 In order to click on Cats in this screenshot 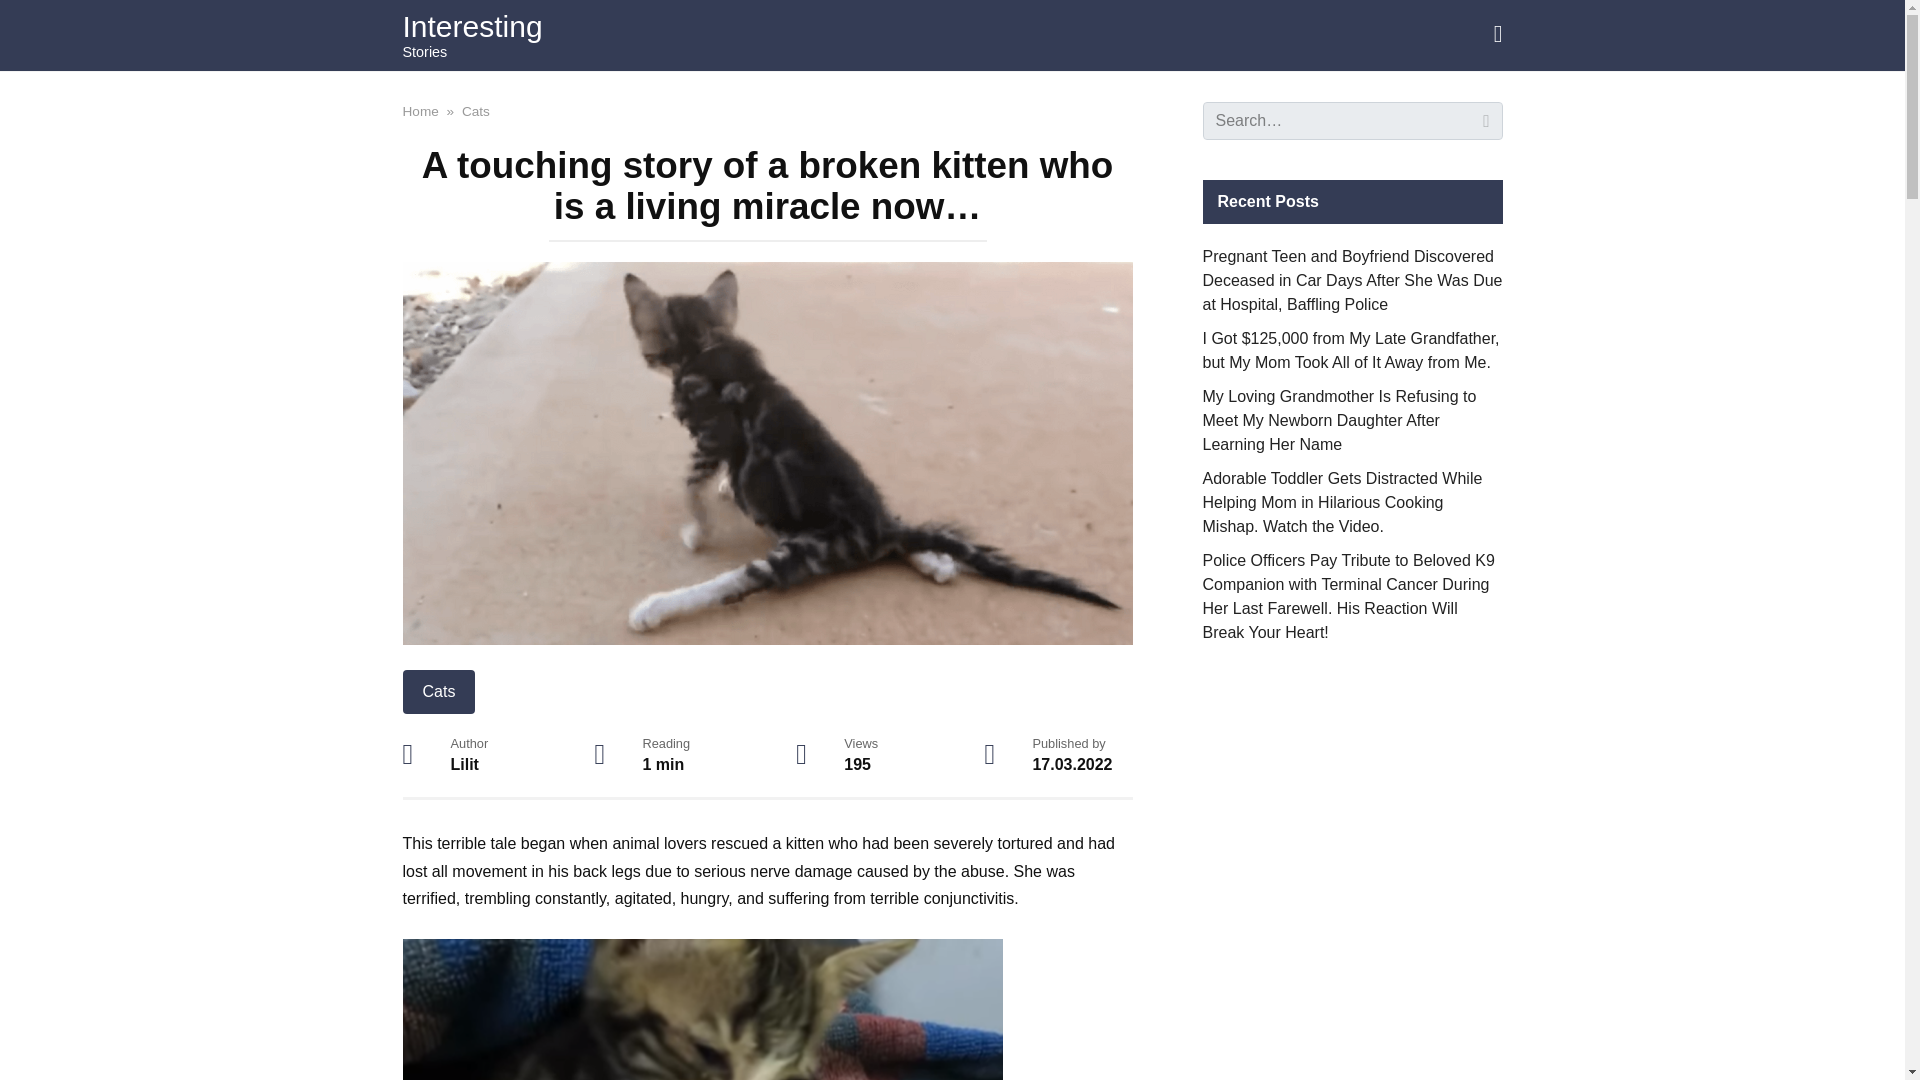, I will do `click(476, 110)`.